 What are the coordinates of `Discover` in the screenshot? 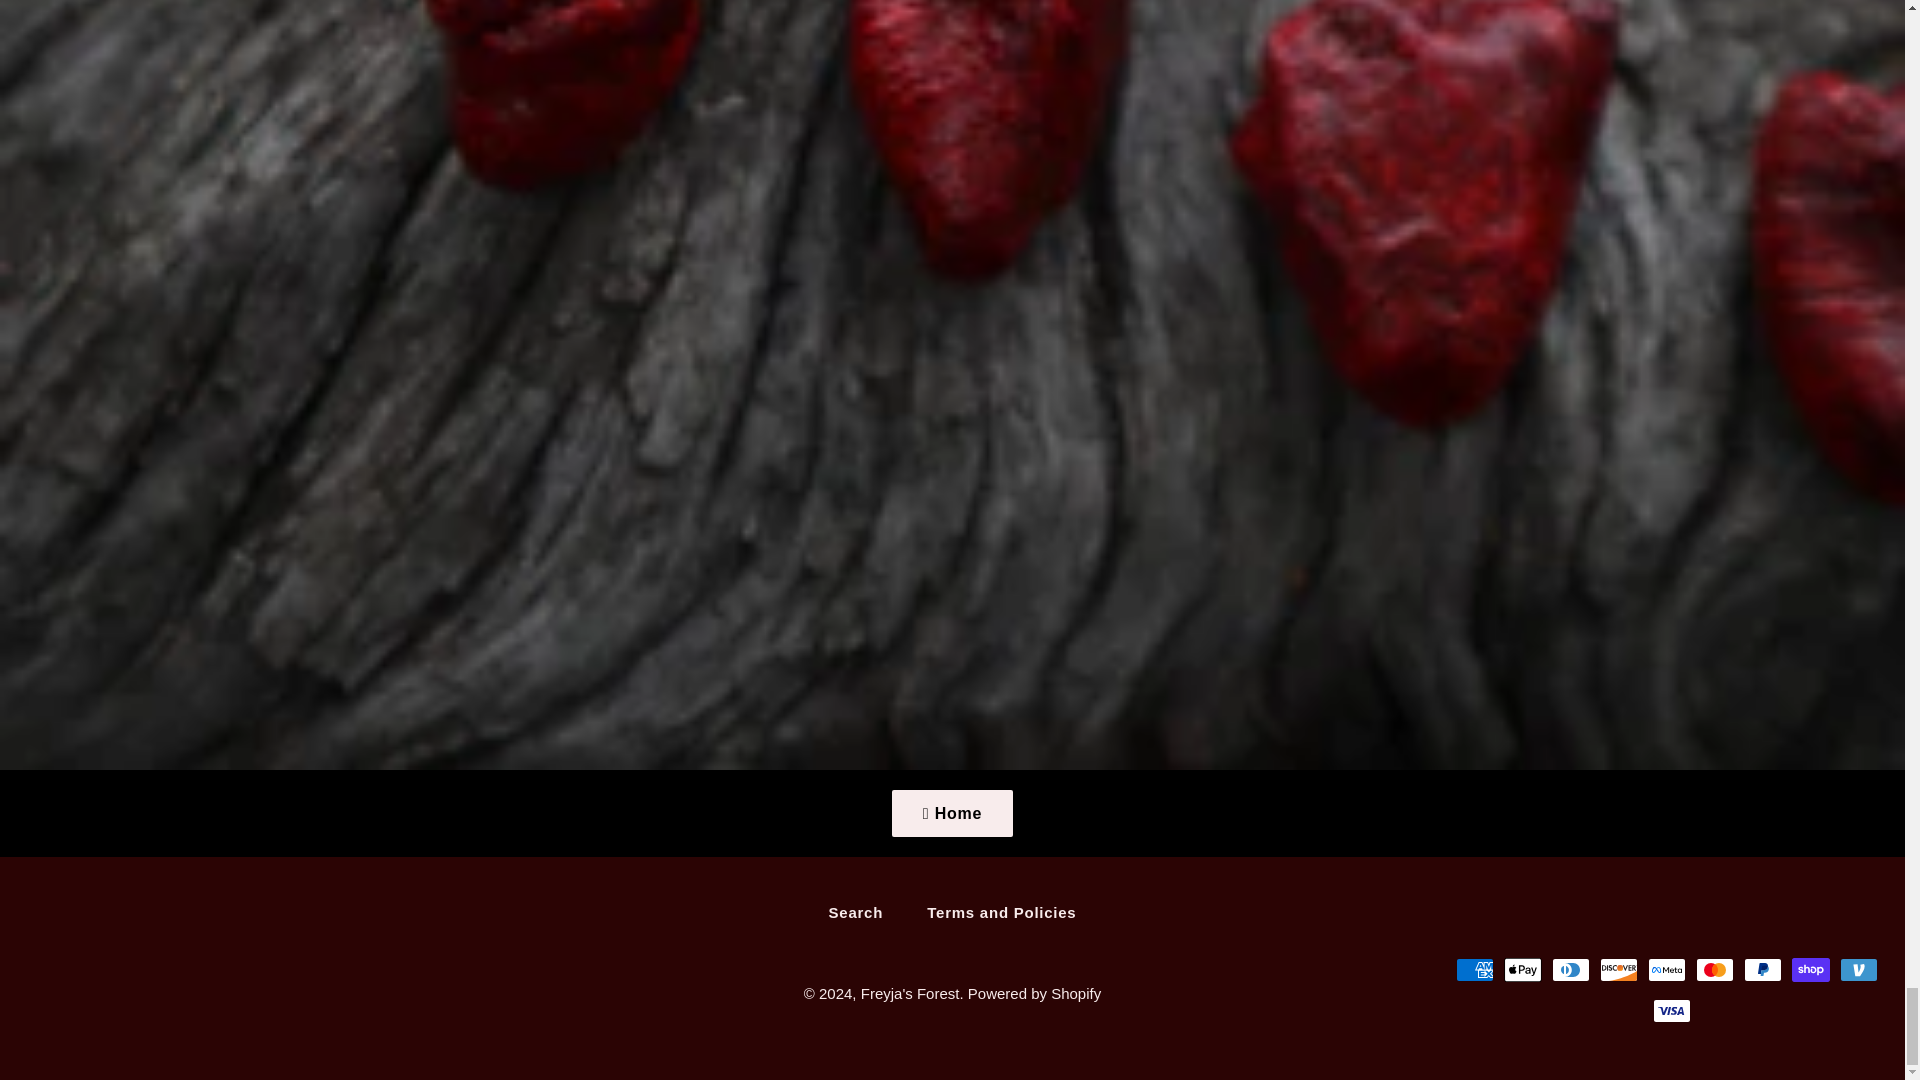 It's located at (1618, 969).